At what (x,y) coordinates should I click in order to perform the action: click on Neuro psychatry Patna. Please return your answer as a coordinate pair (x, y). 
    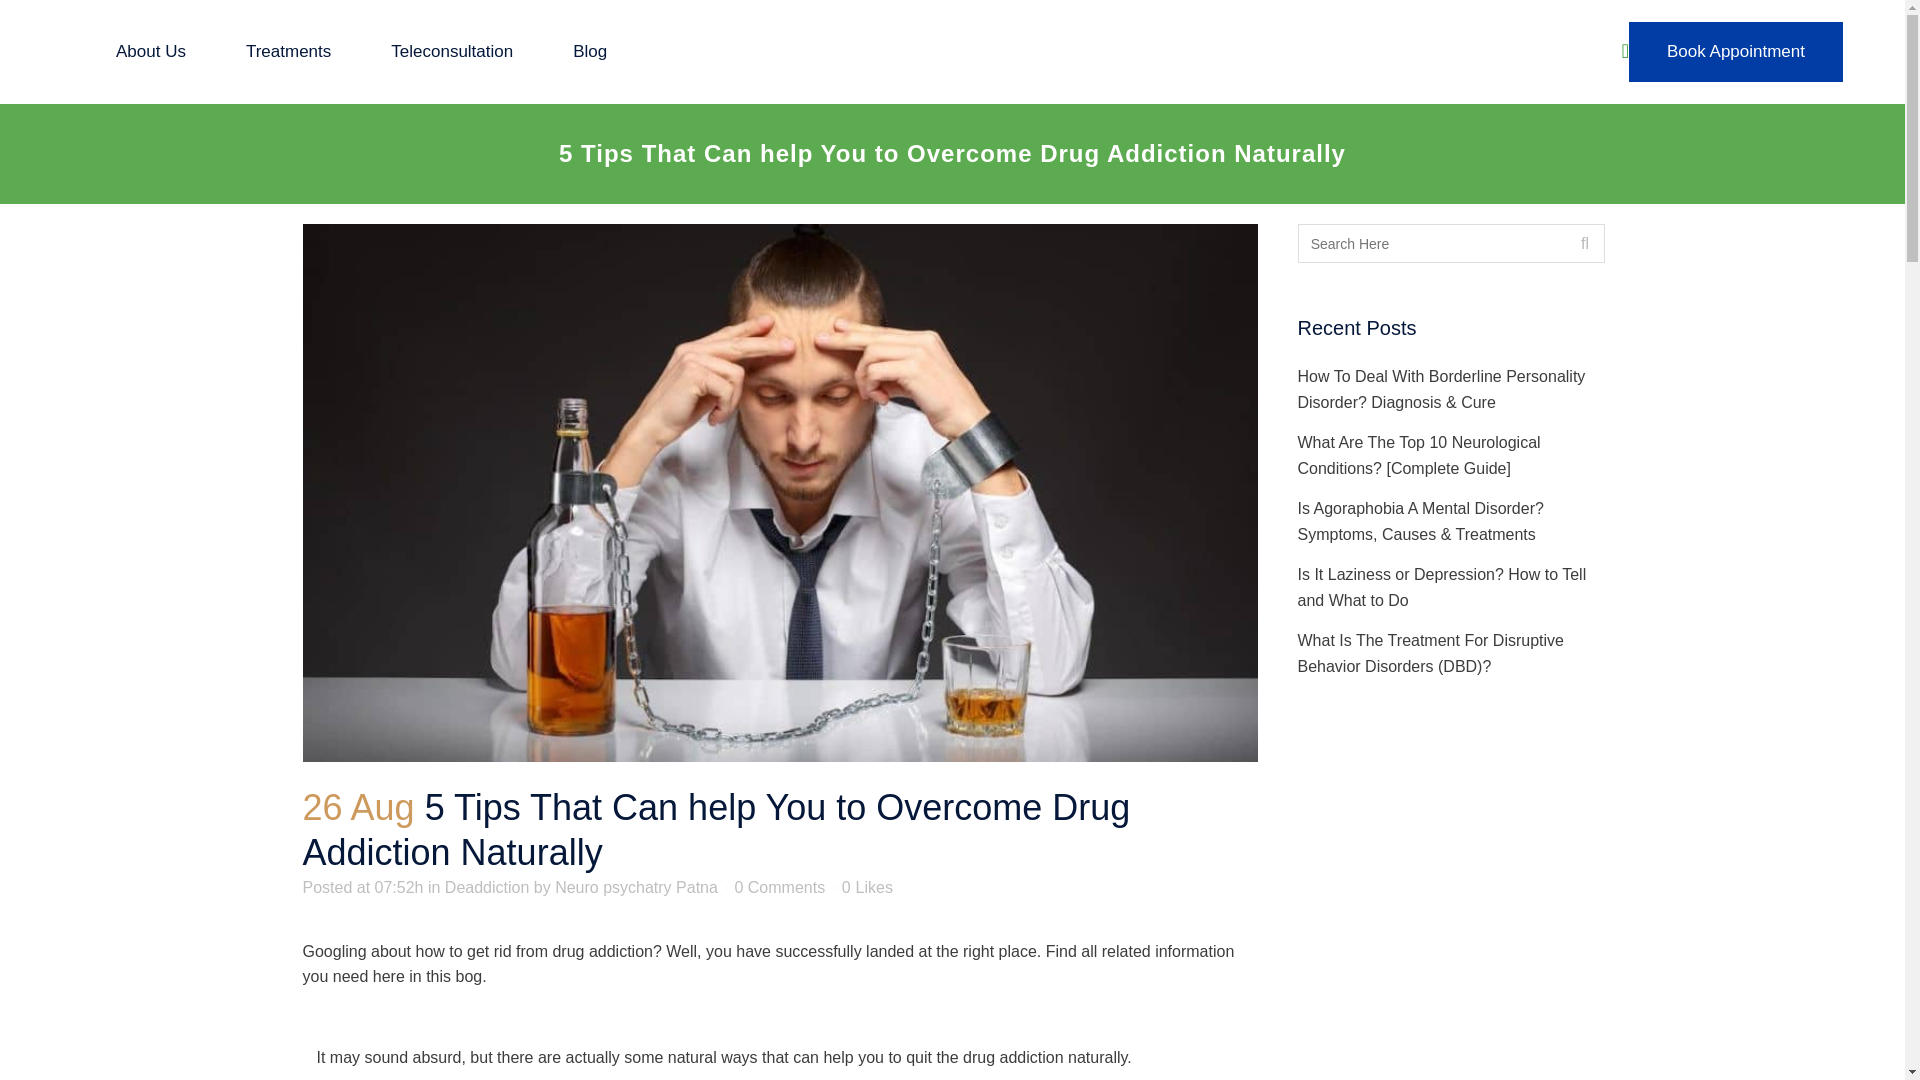
    Looking at the image, I should click on (636, 888).